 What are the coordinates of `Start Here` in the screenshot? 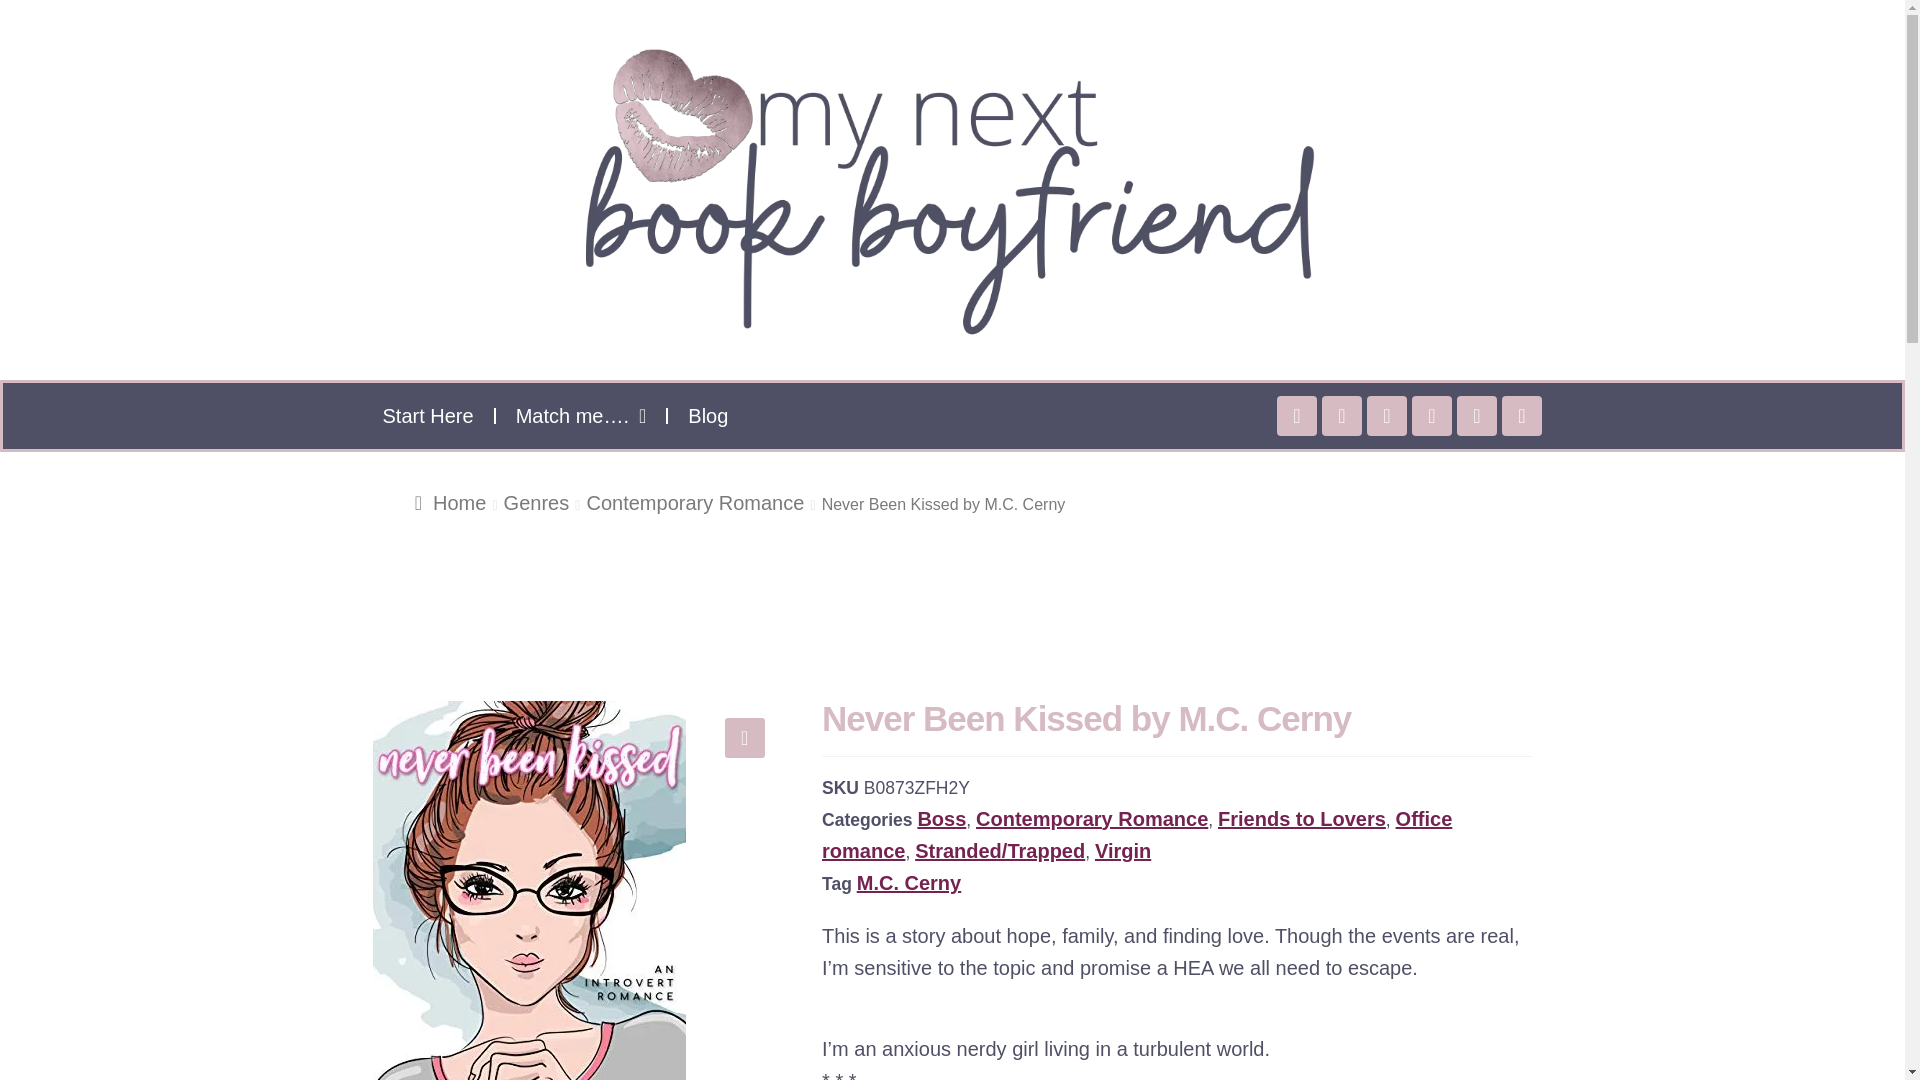 It's located at (428, 416).